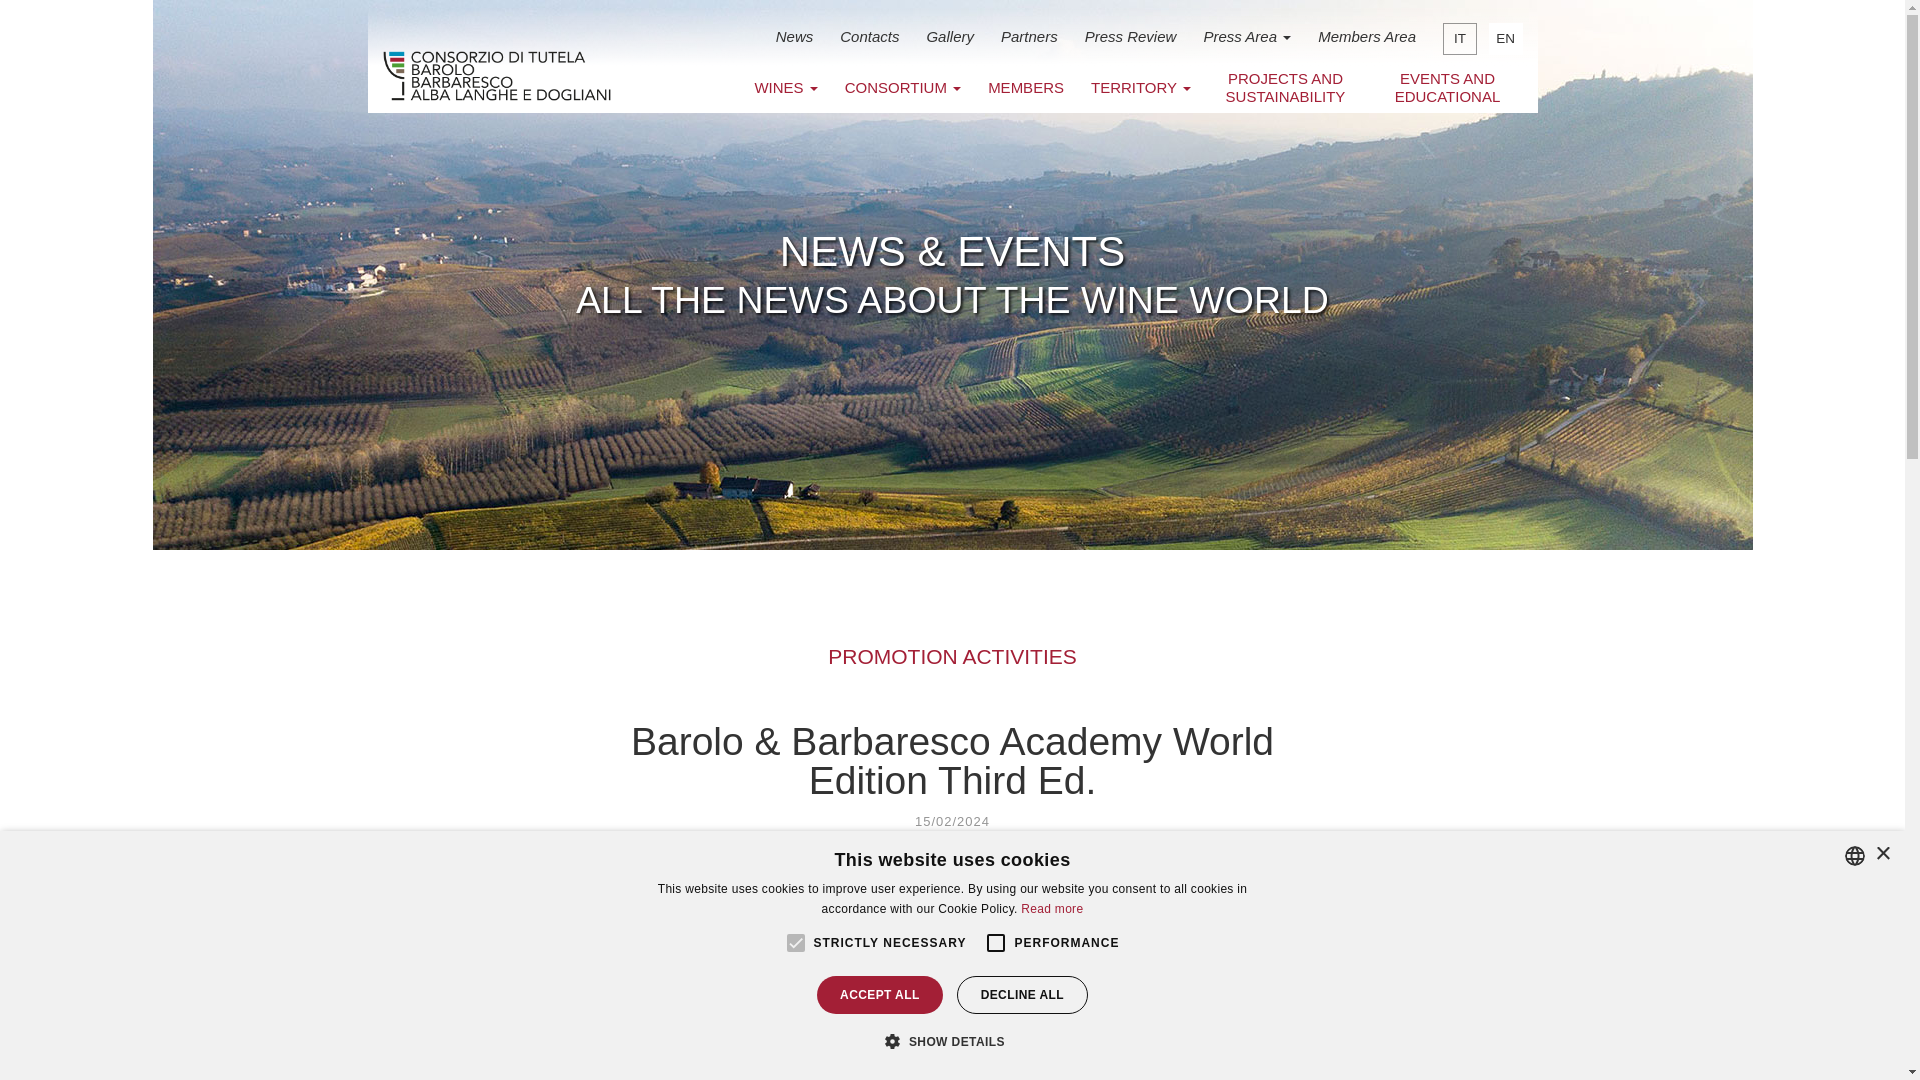 This screenshot has width=1920, height=1080. What do you see at coordinates (1130, 34) in the screenshot?
I see `Press Review` at bounding box center [1130, 34].